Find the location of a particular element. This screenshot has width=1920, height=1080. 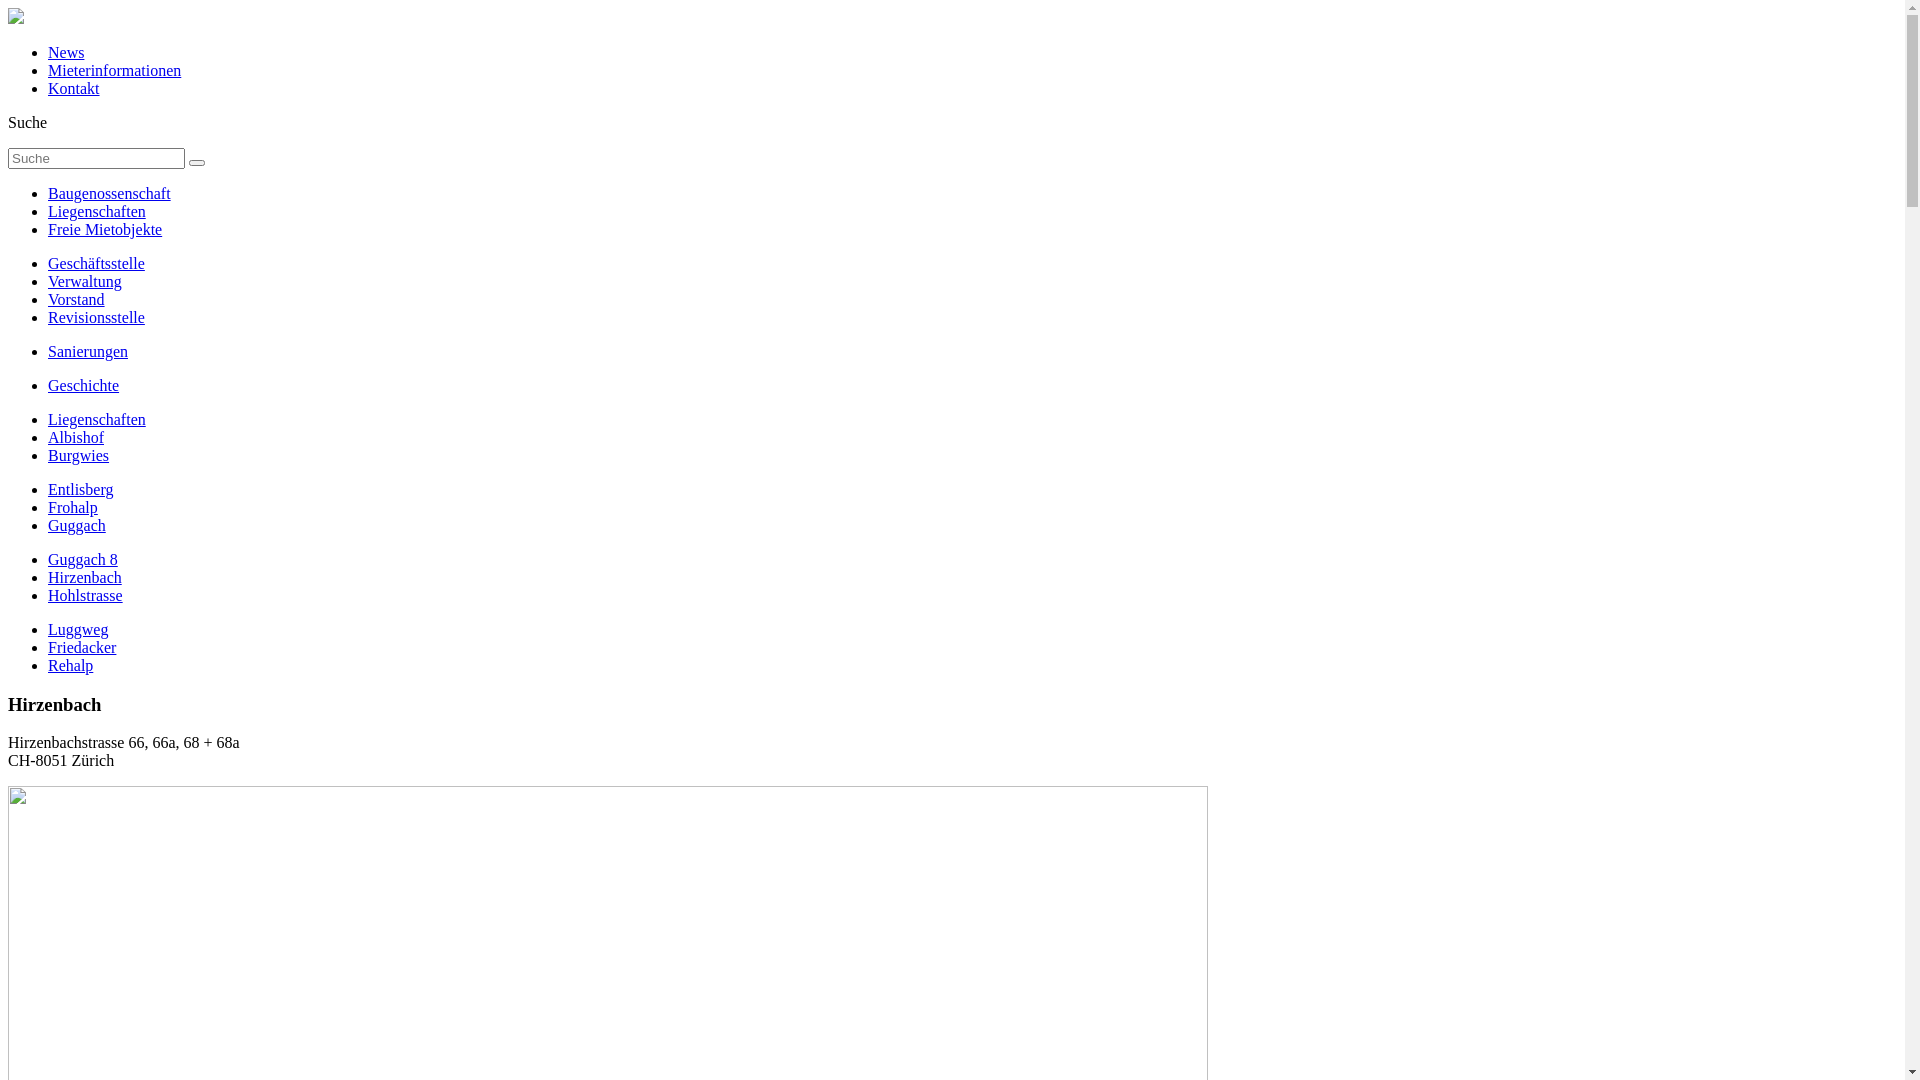

Liegenschaften is located at coordinates (97, 420).